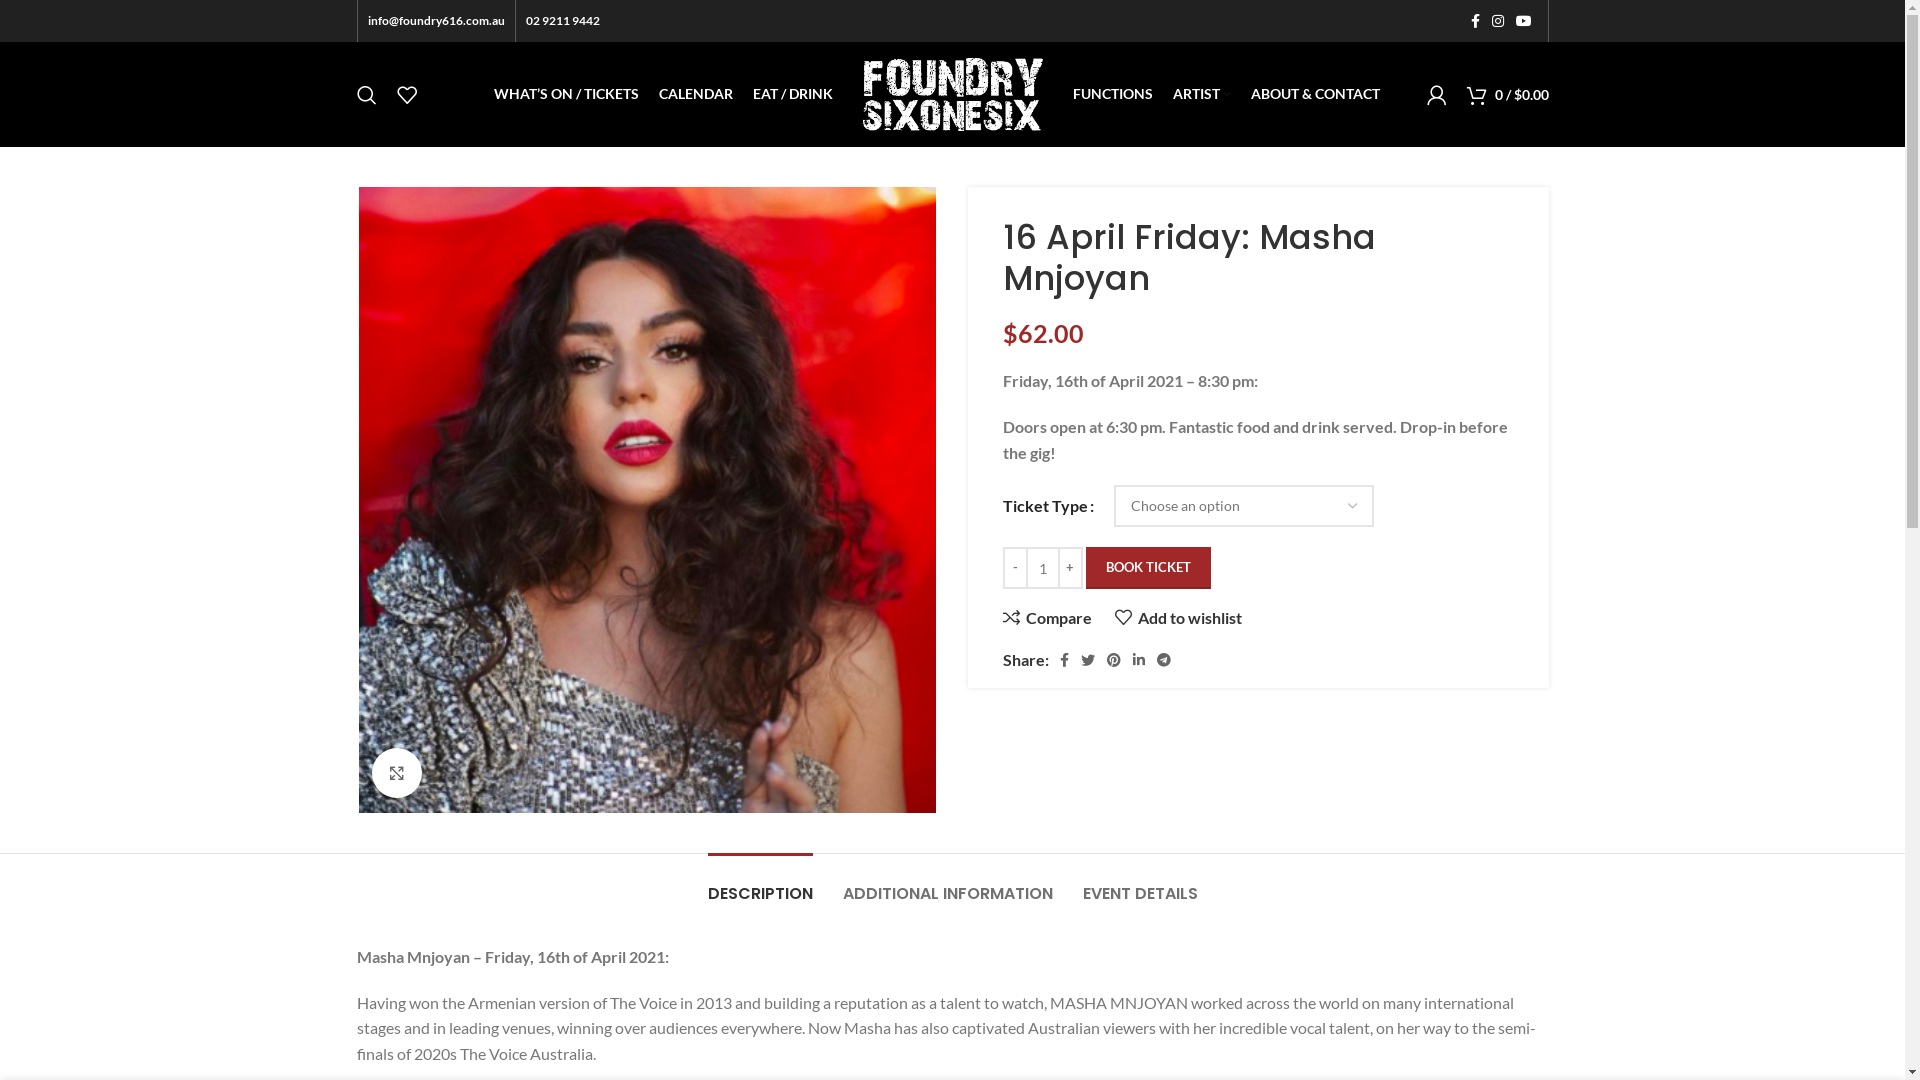  Describe the element at coordinates (646, 500) in the screenshot. I see `Screen Shot 2021-01-05 at 4.19.31 pm` at that location.